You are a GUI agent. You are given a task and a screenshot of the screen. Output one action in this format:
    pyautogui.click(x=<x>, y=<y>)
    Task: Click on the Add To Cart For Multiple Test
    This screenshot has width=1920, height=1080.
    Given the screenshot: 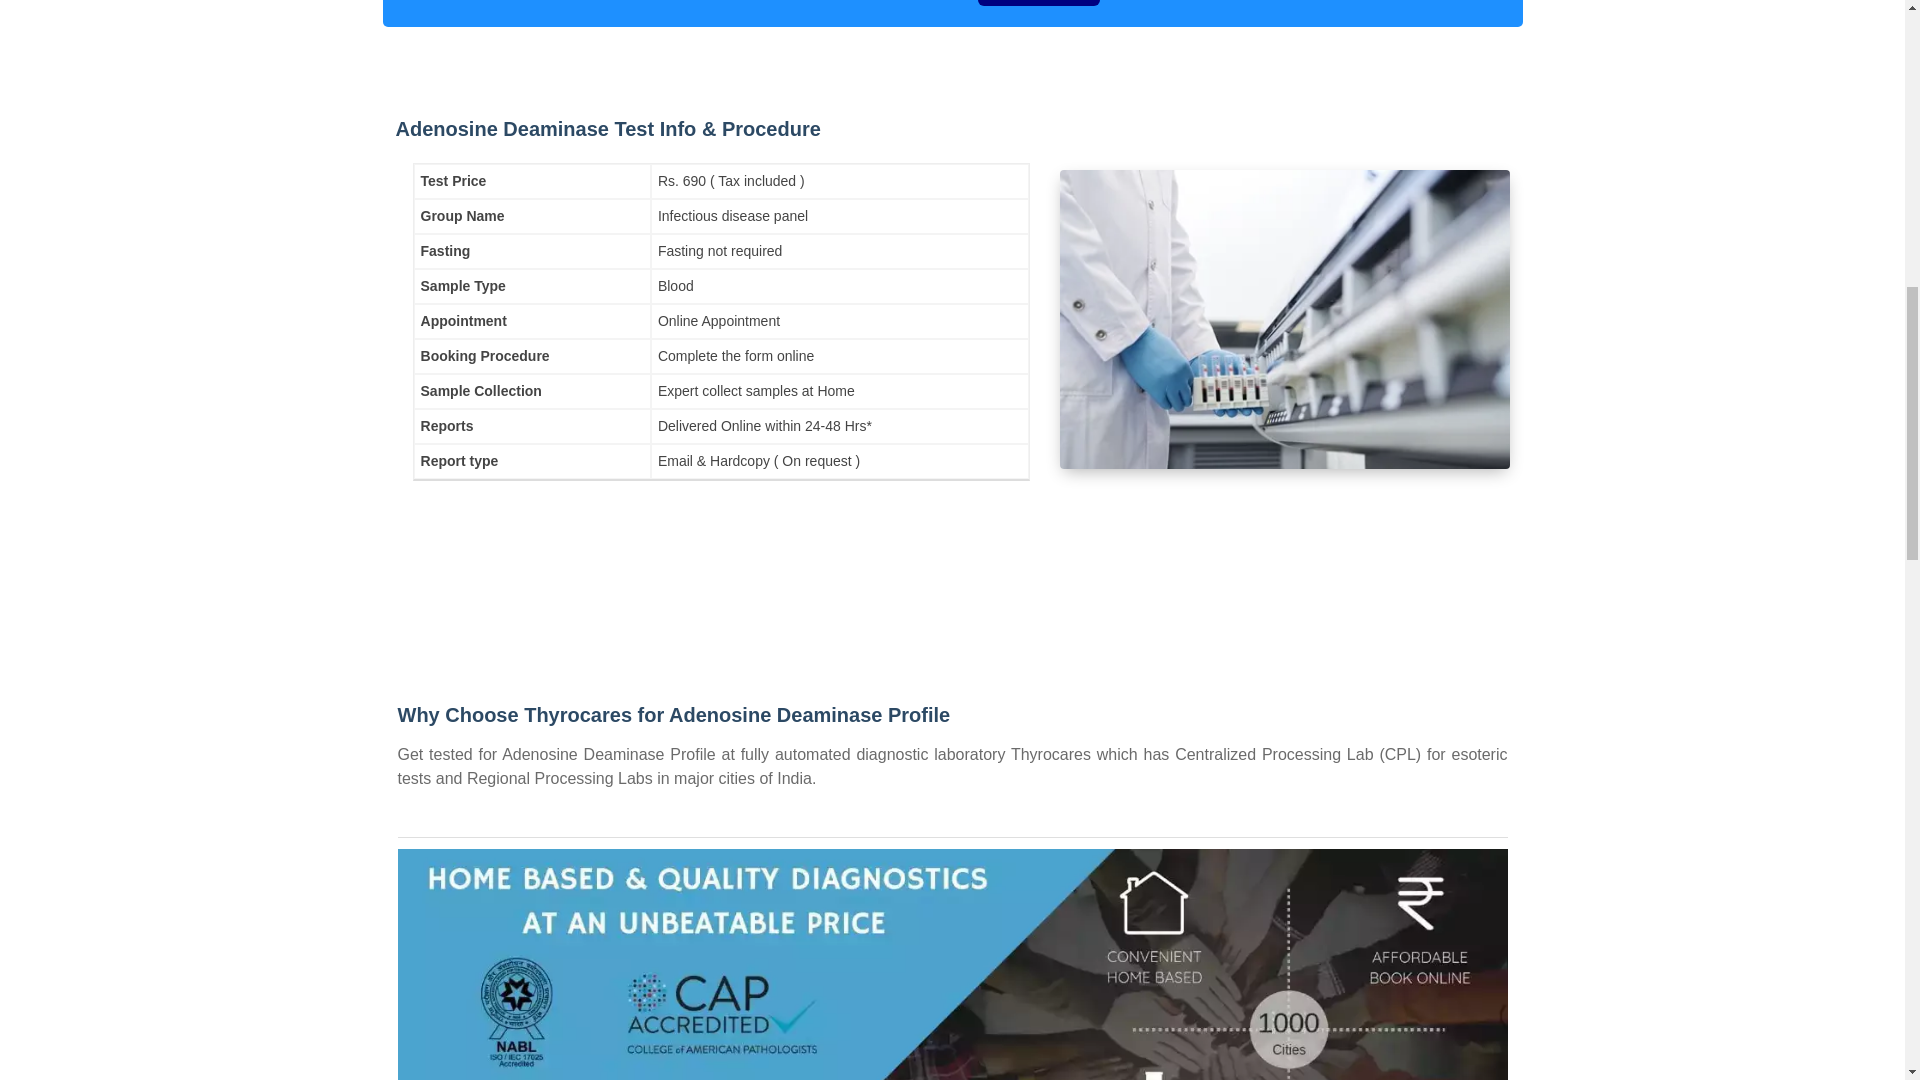 What is the action you would take?
    pyautogui.click(x=1246, y=3)
    